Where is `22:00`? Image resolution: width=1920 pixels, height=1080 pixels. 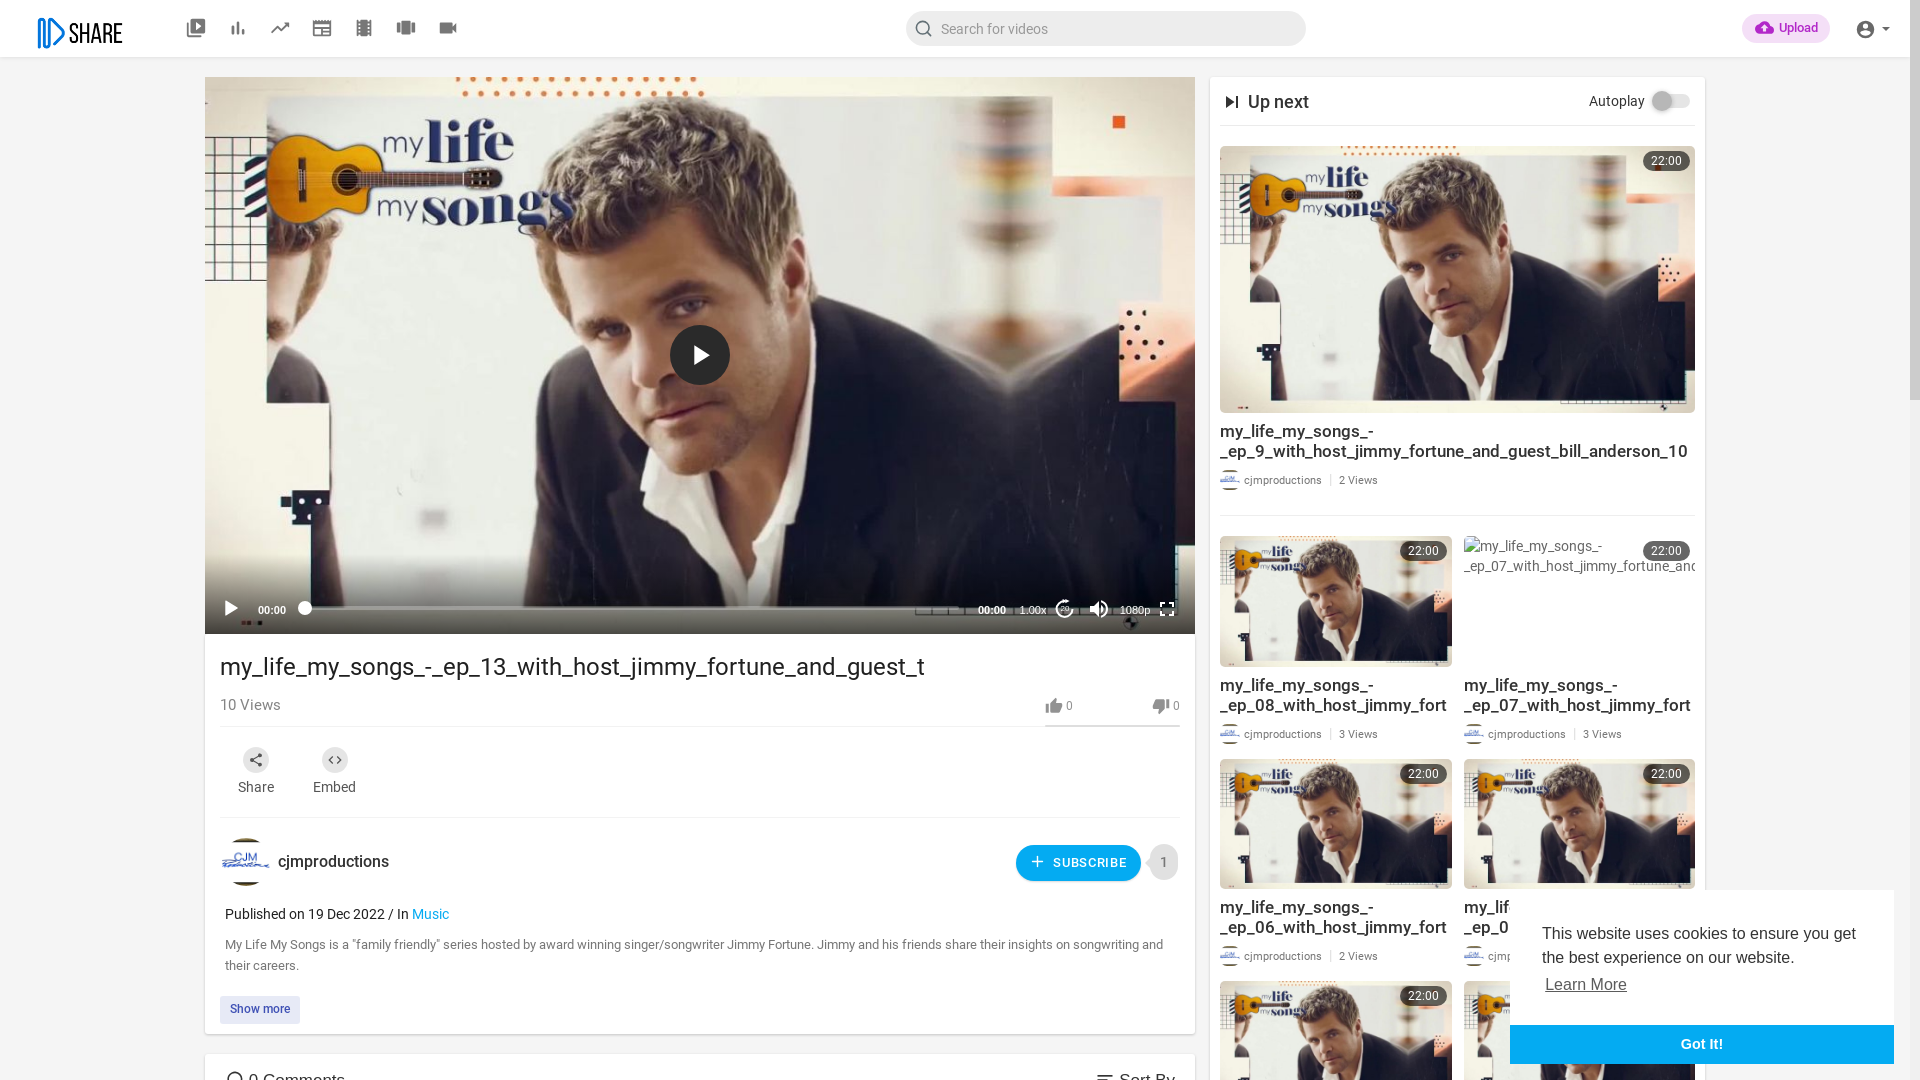 22:00 is located at coordinates (1580, 601).